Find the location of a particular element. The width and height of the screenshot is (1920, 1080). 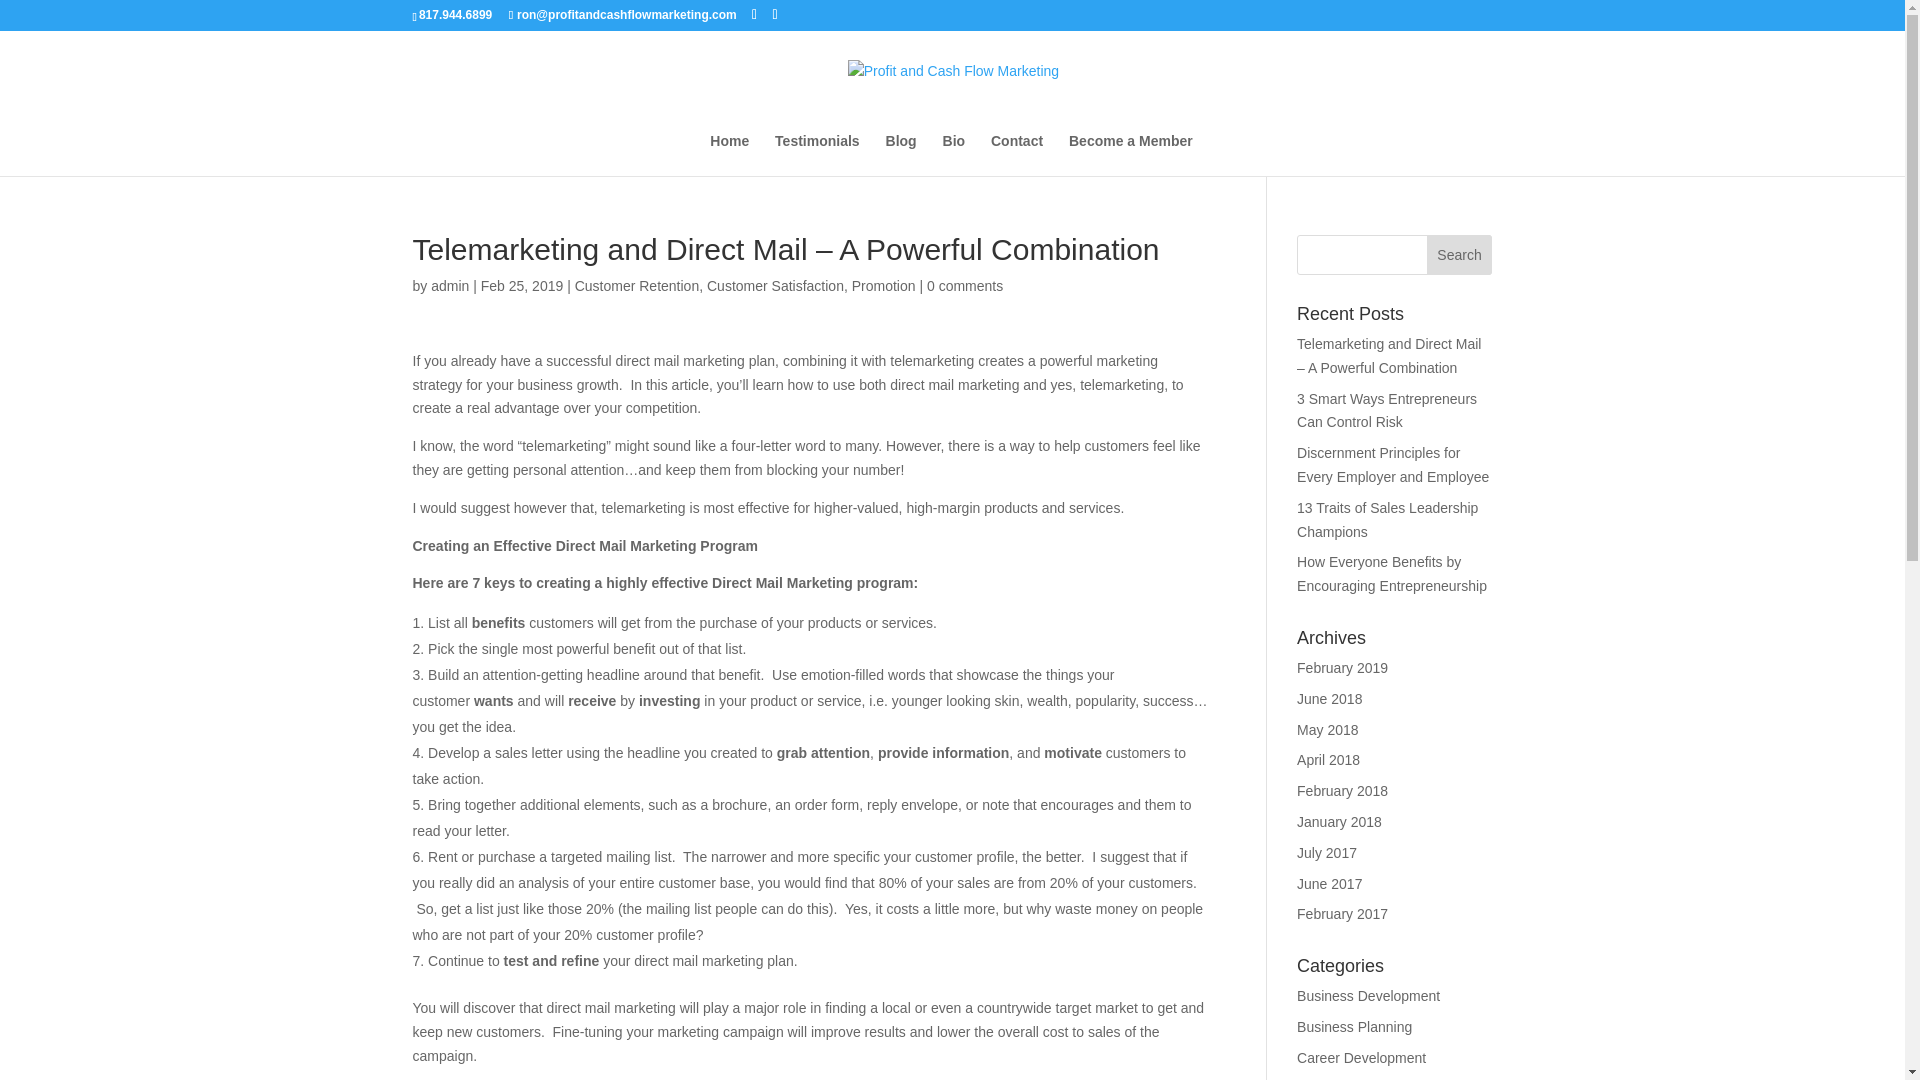

Search is located at coordinates (1460, 255).